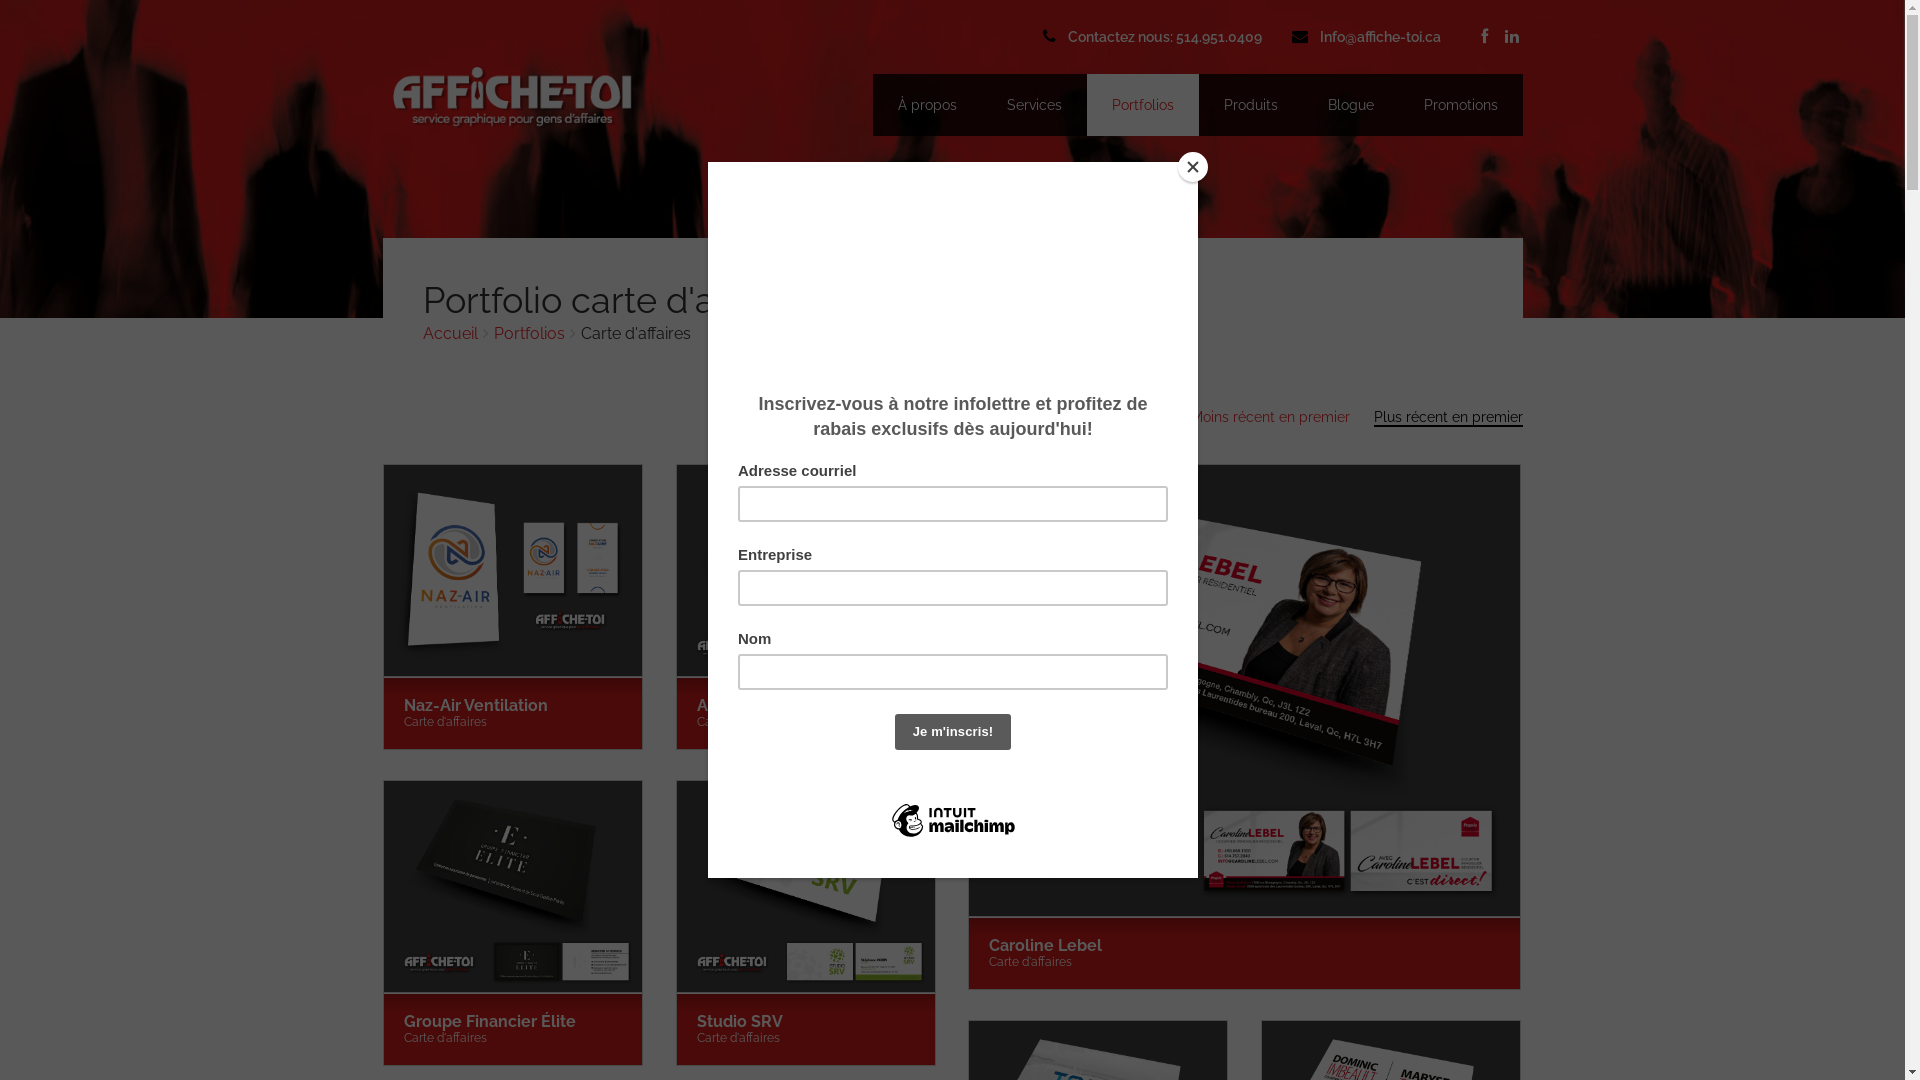 This screenshot has height=1080, width=1920. Describe the element at coordinates (1508, 37) in the screenshot. I see ` ` at that location.